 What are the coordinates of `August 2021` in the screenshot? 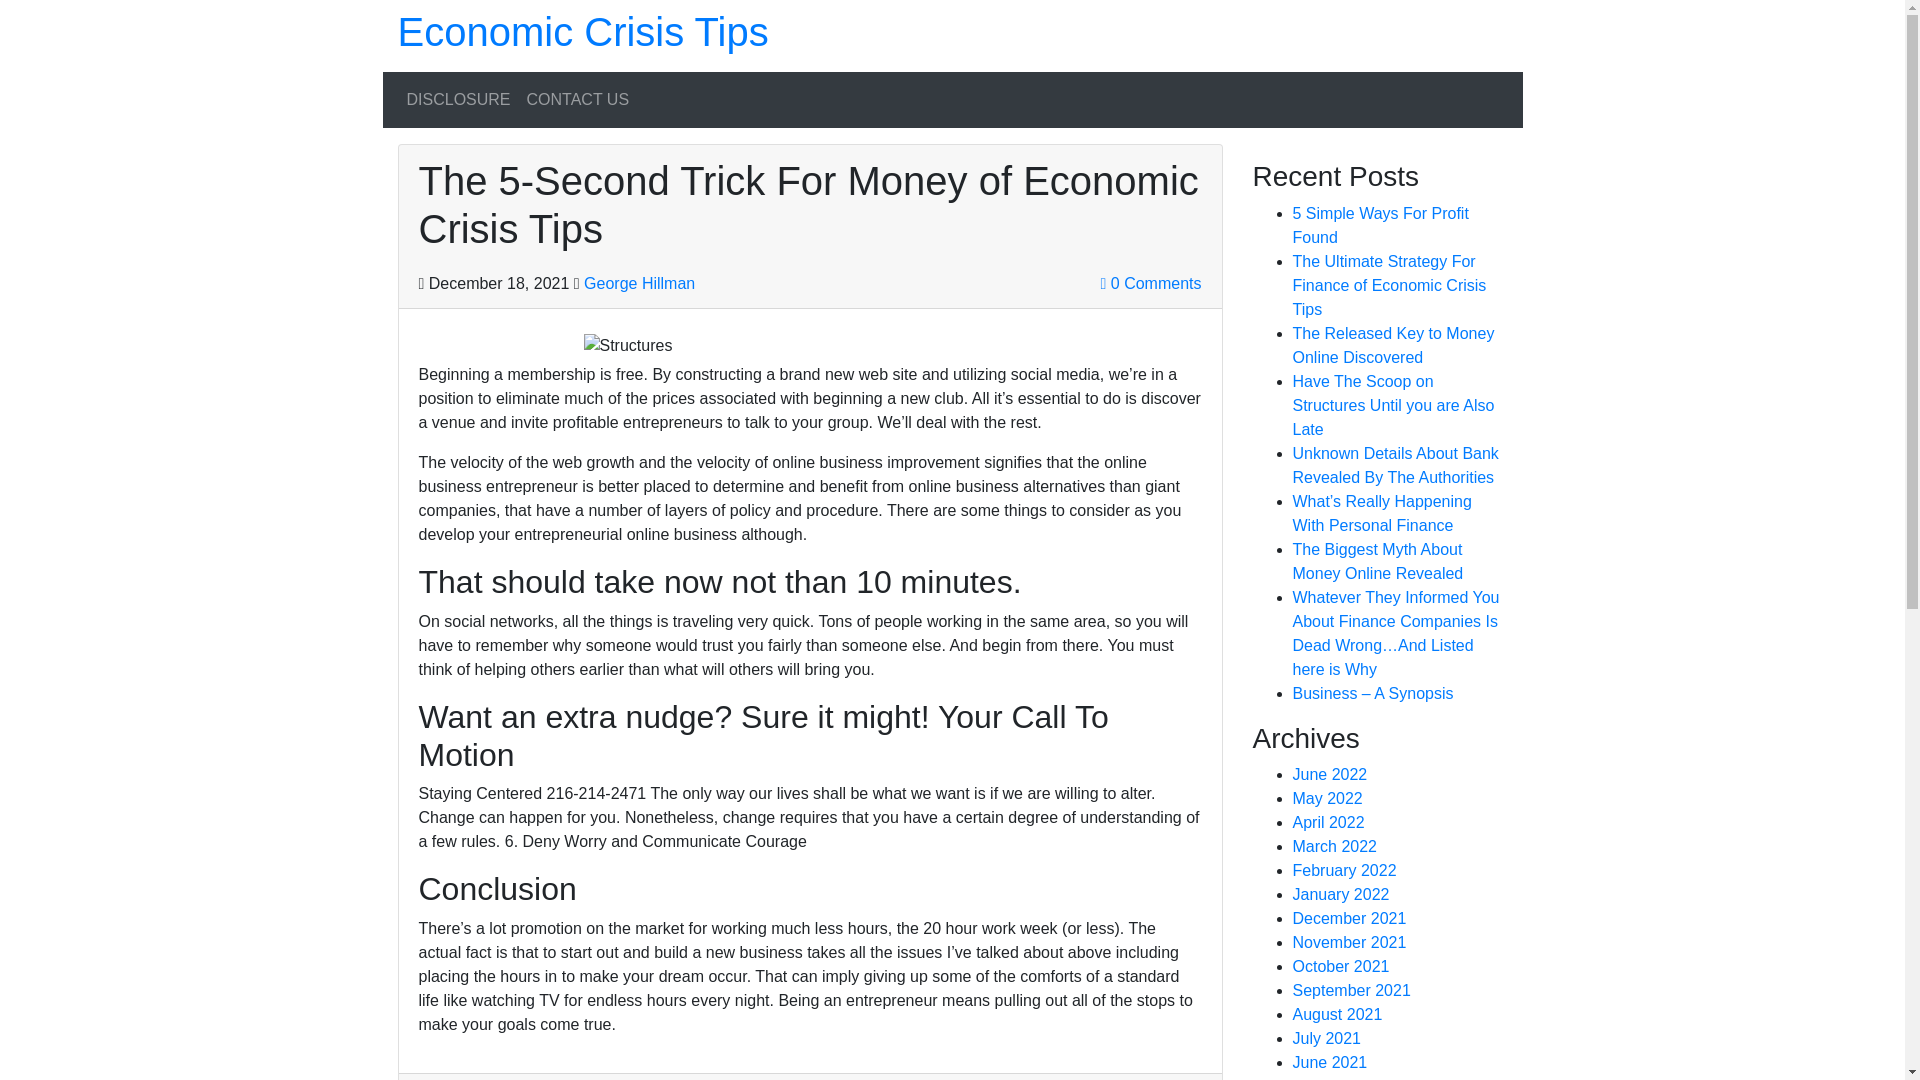 It's located at (1337, 1014).